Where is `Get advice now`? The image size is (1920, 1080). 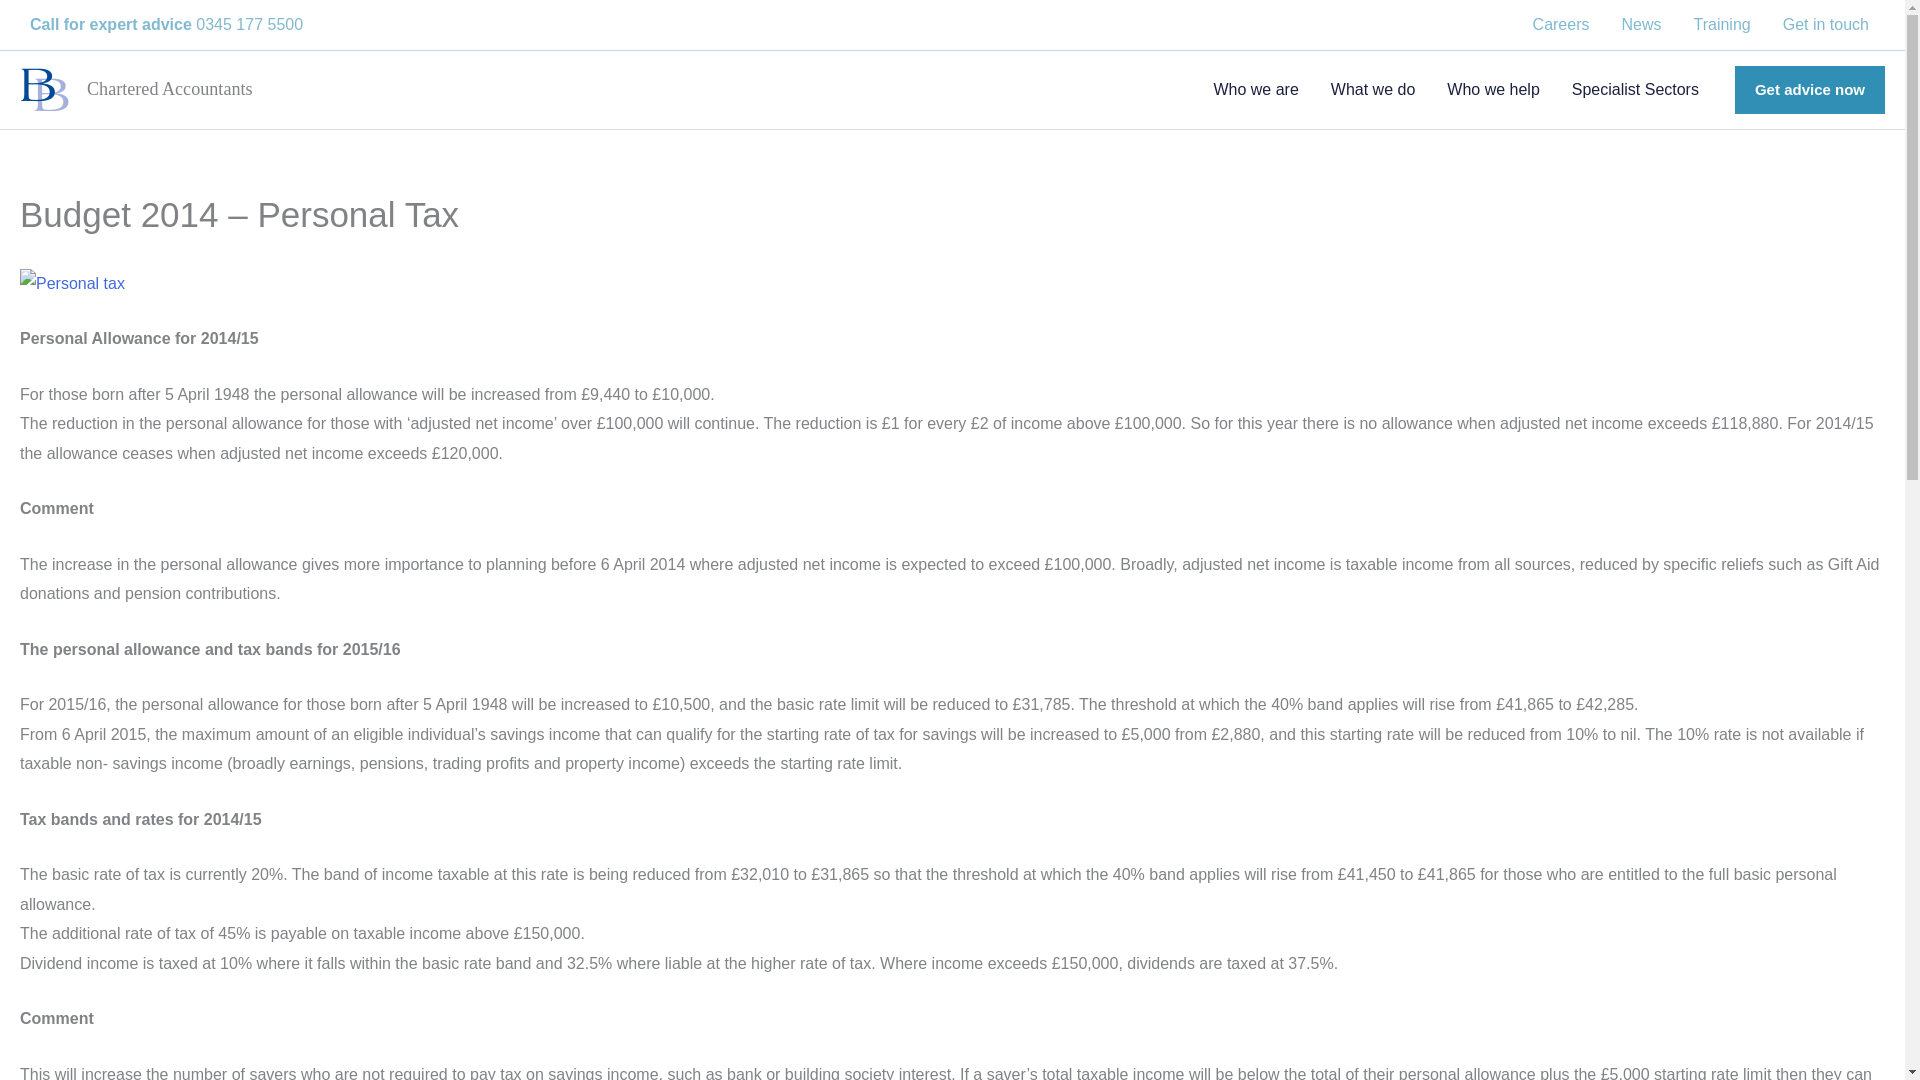
Get advice now is located at coordinates (1810, 90).